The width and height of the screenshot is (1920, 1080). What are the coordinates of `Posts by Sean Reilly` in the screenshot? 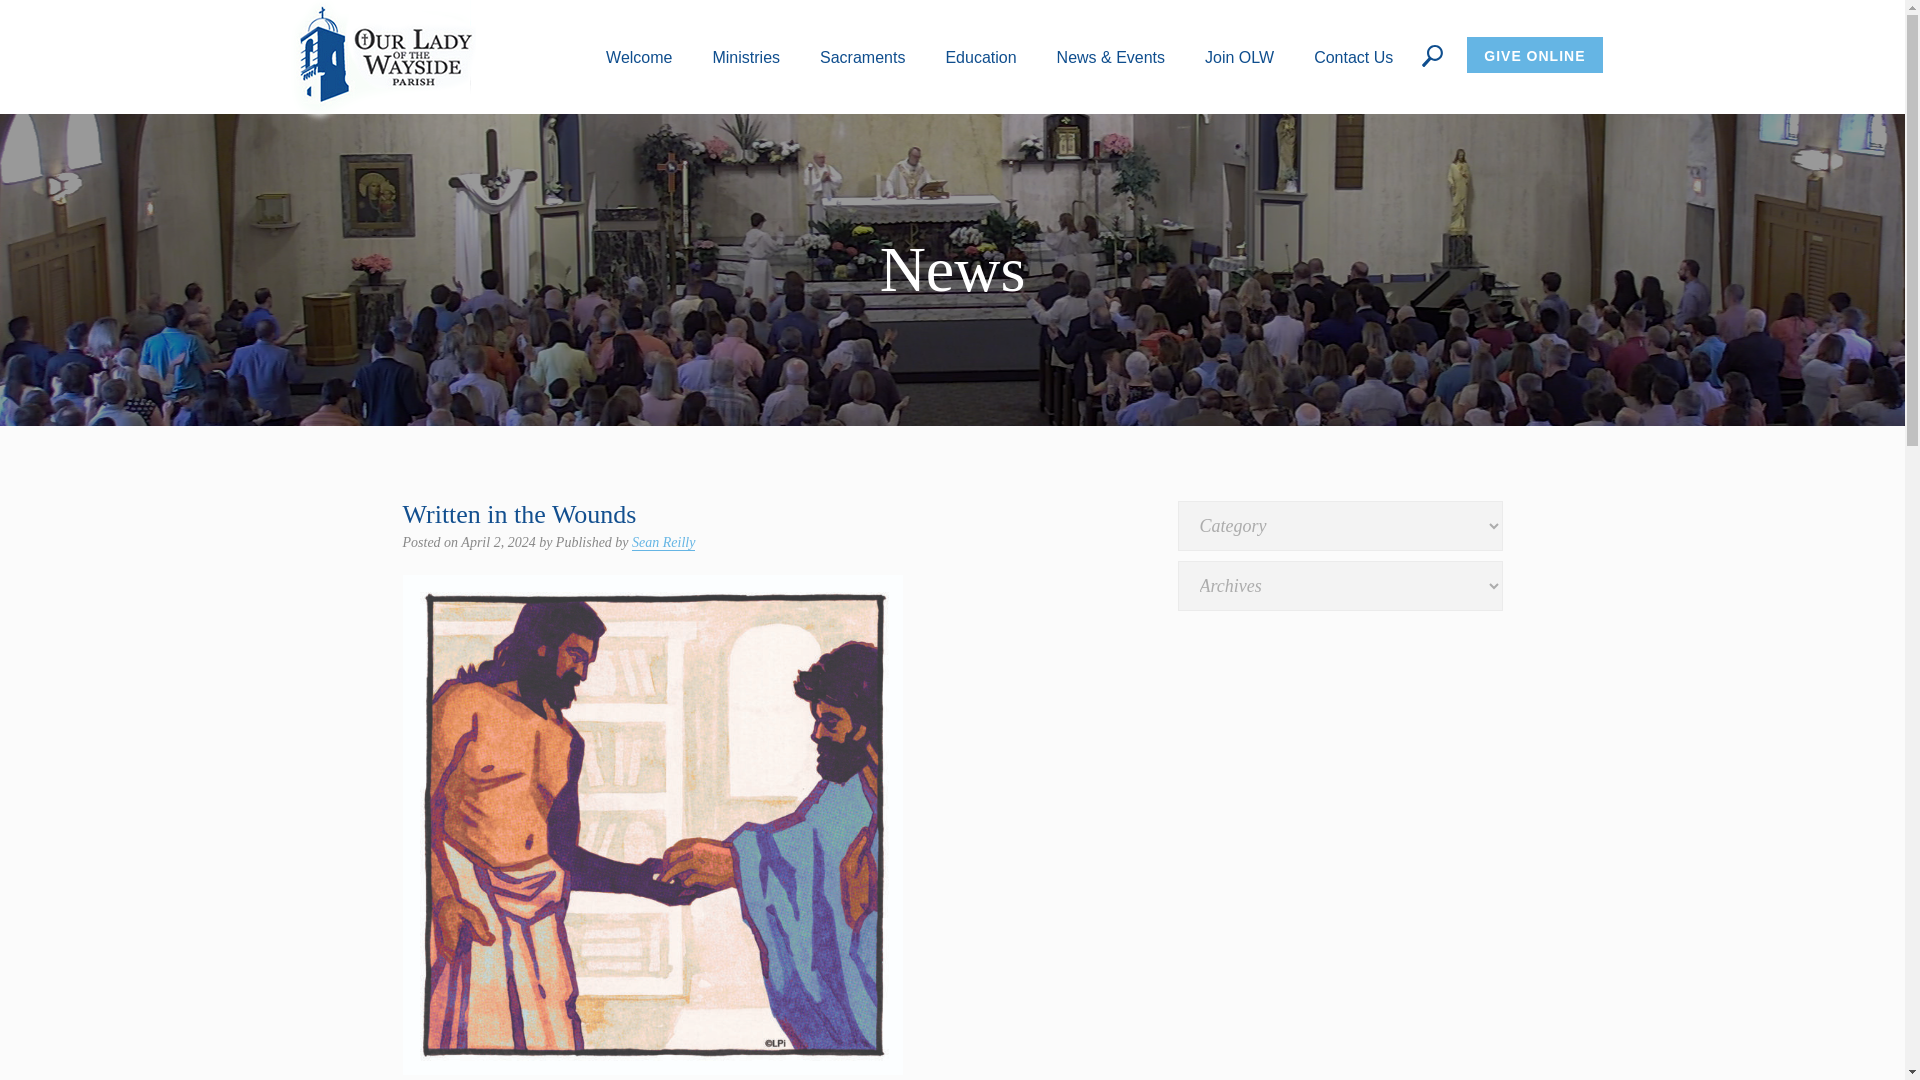 It's located at (663, 542).